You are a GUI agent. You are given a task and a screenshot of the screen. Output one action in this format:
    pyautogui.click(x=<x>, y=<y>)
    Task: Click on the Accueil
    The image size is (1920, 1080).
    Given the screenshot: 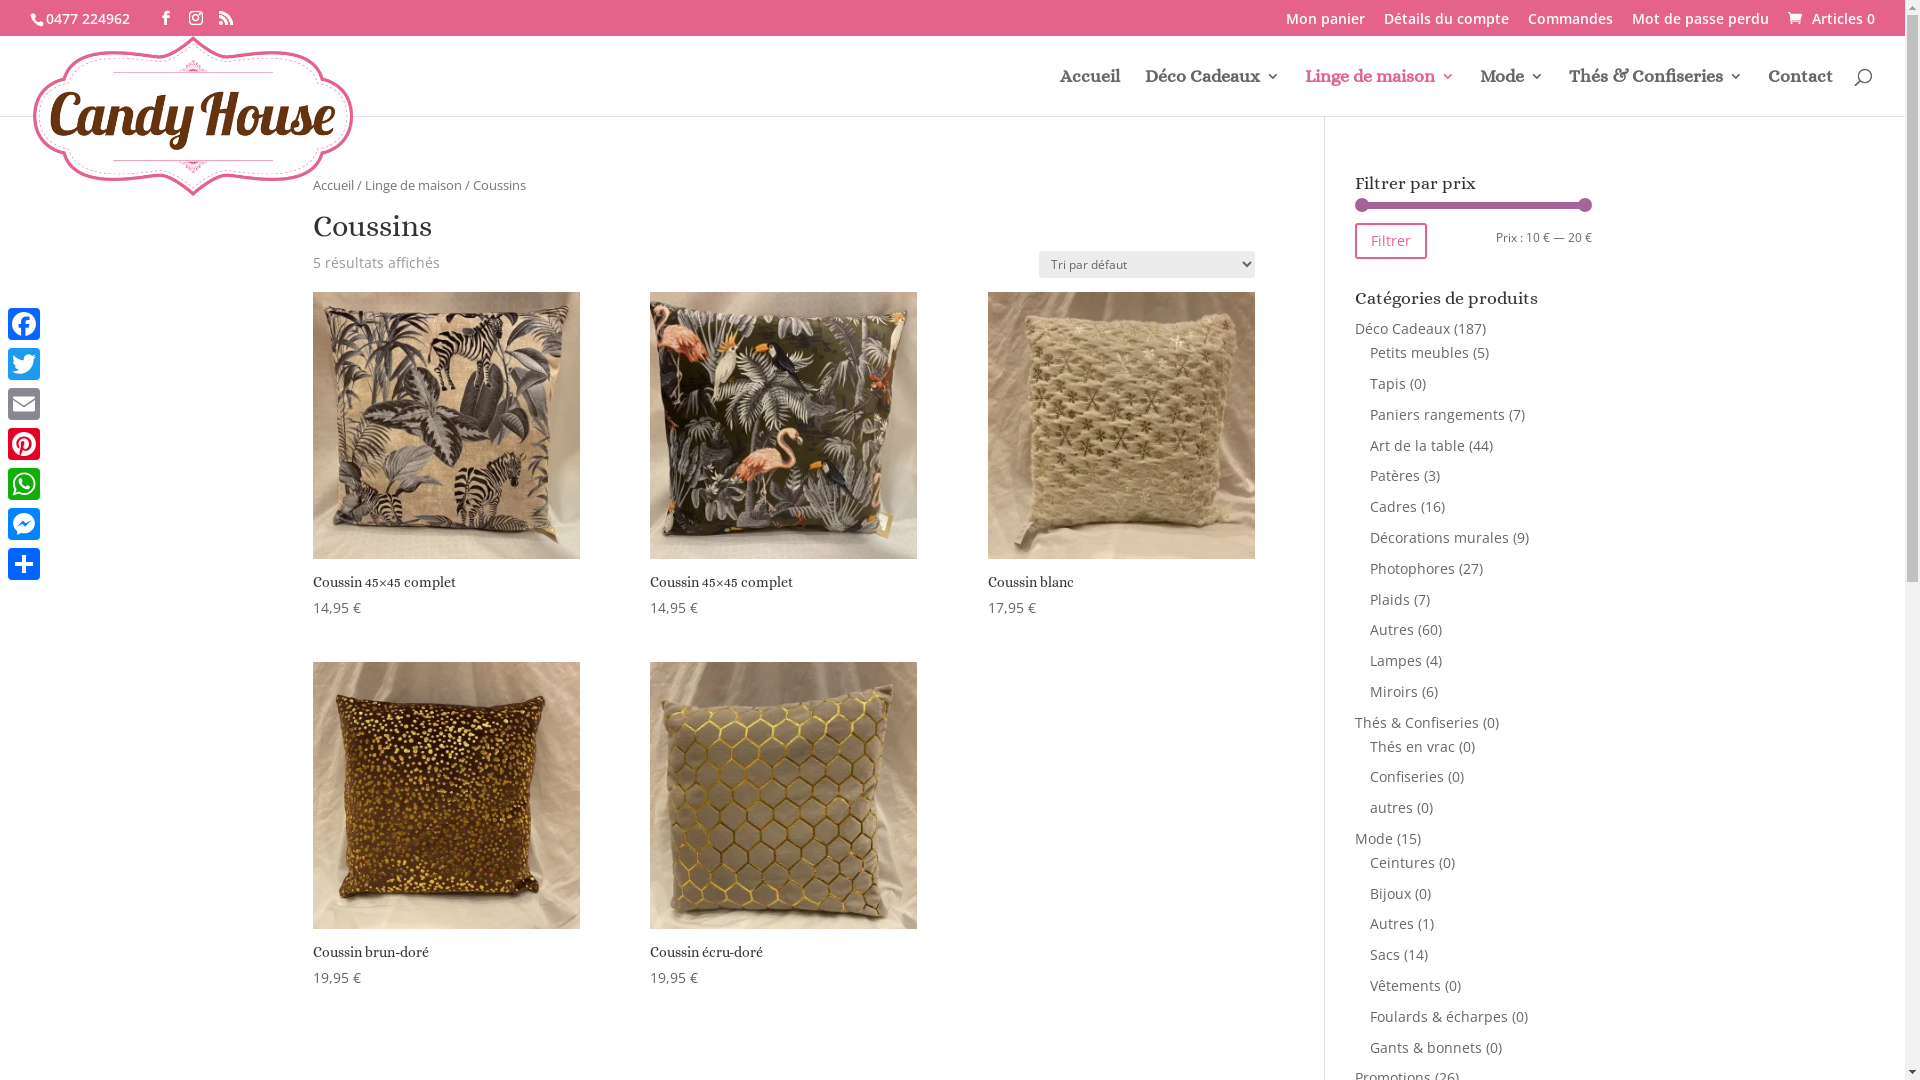 What is the action you would take?
    pyautogui.click(x=332, y=185)
    